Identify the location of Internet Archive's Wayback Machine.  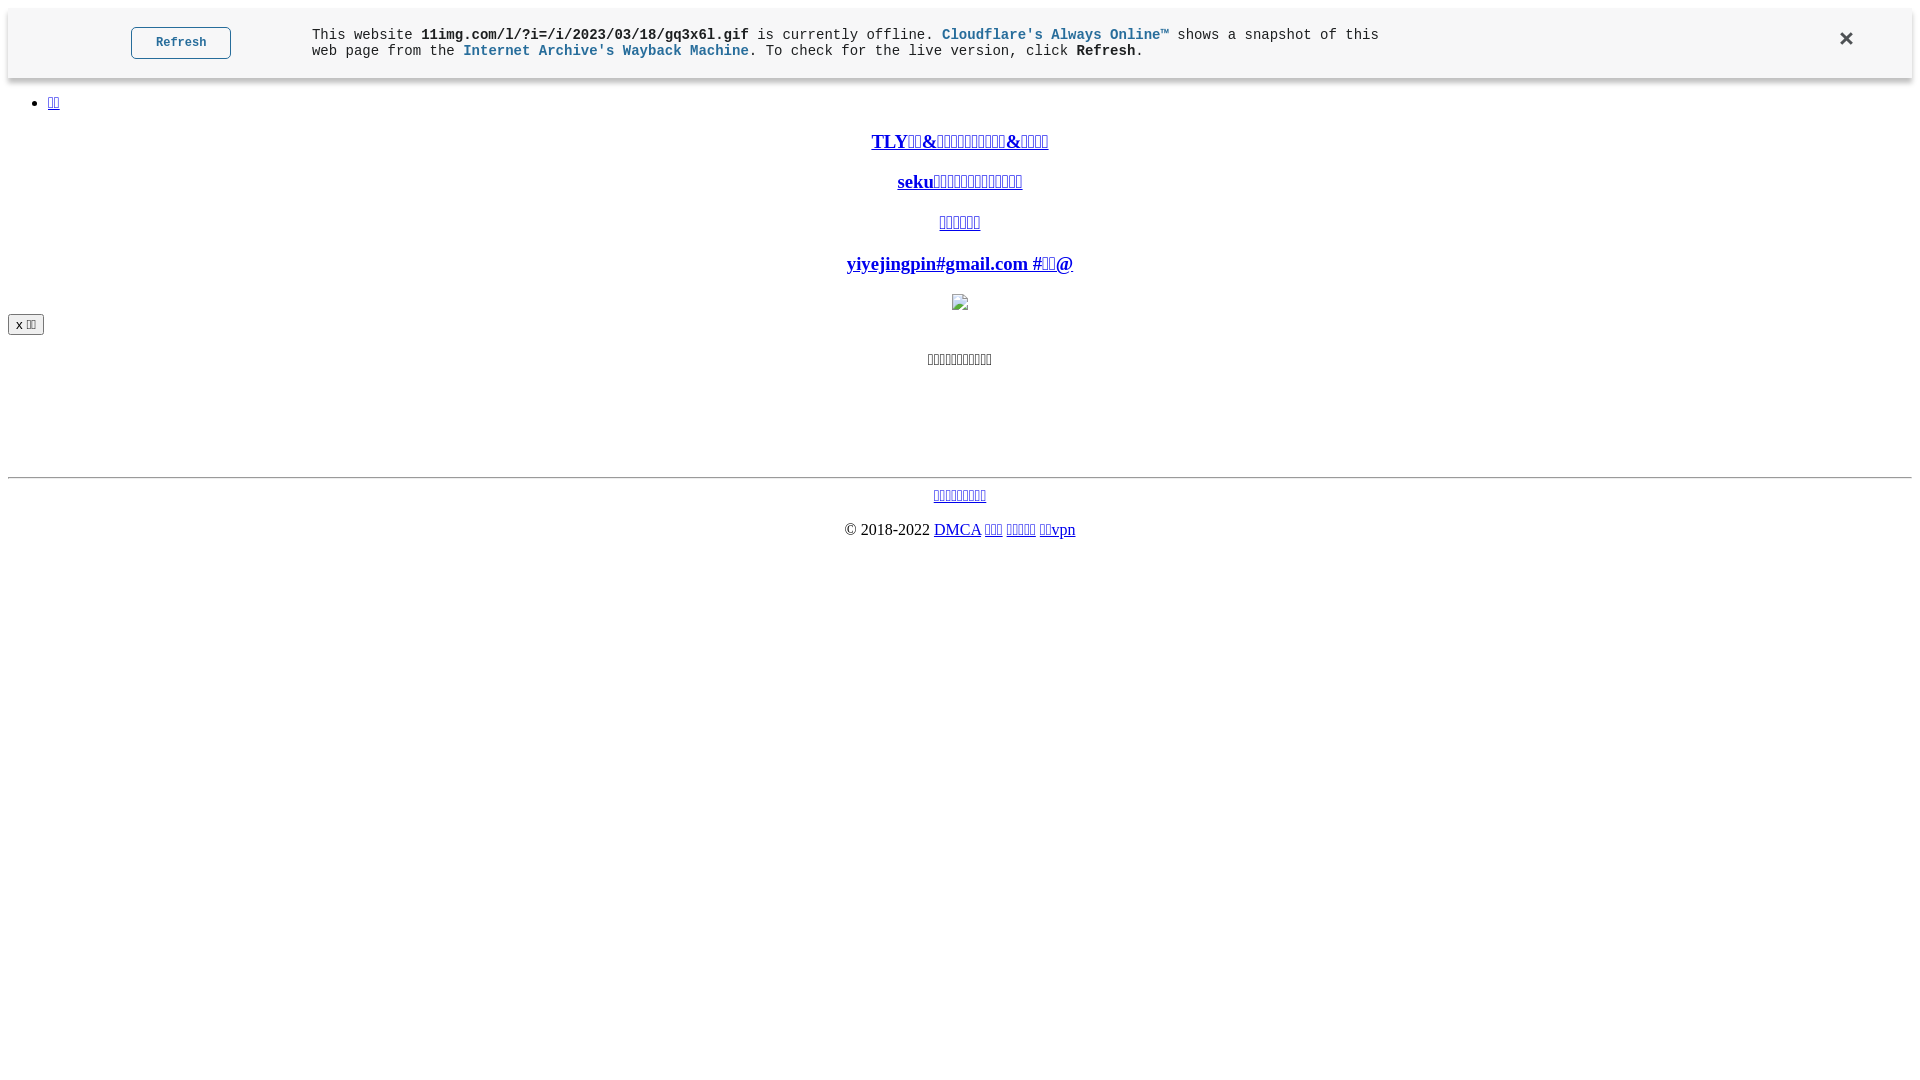
(606, 51).